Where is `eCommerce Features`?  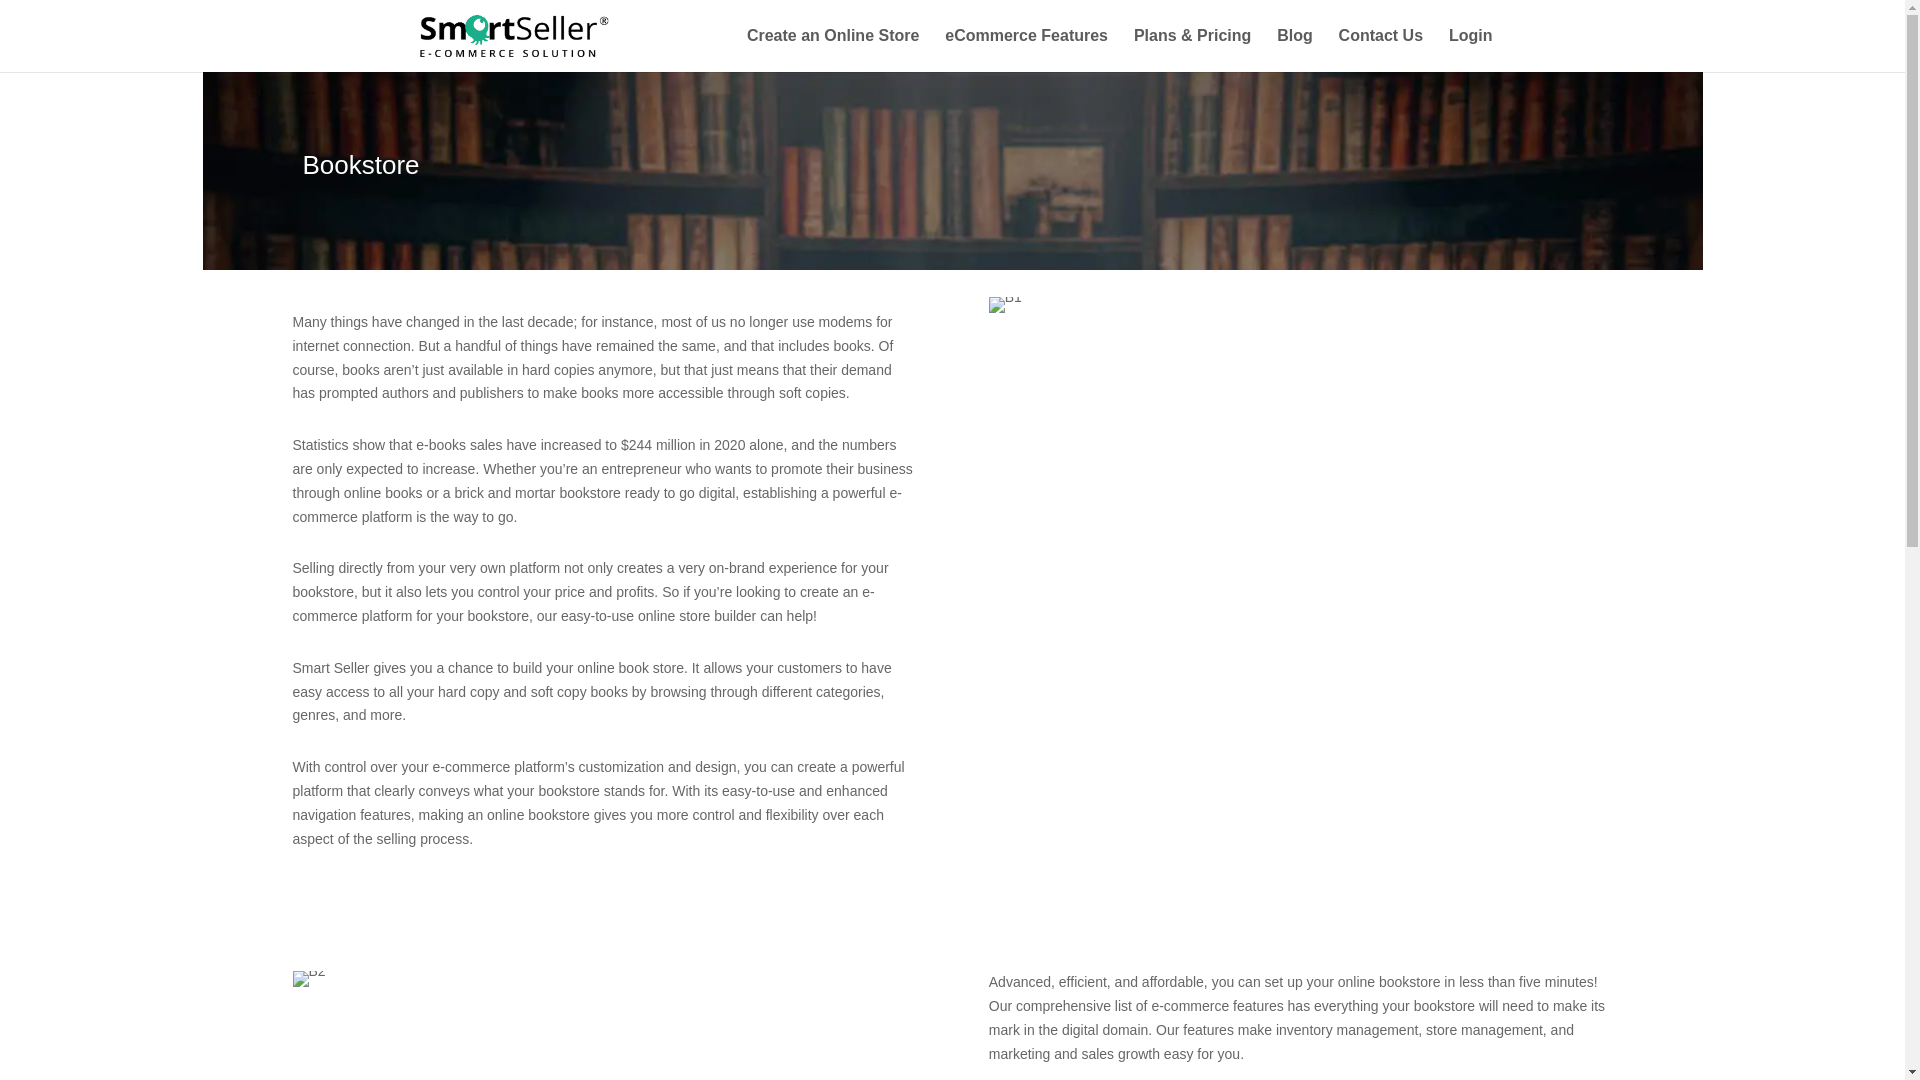 eCommerce Features is located at coordinates (1026, 50).